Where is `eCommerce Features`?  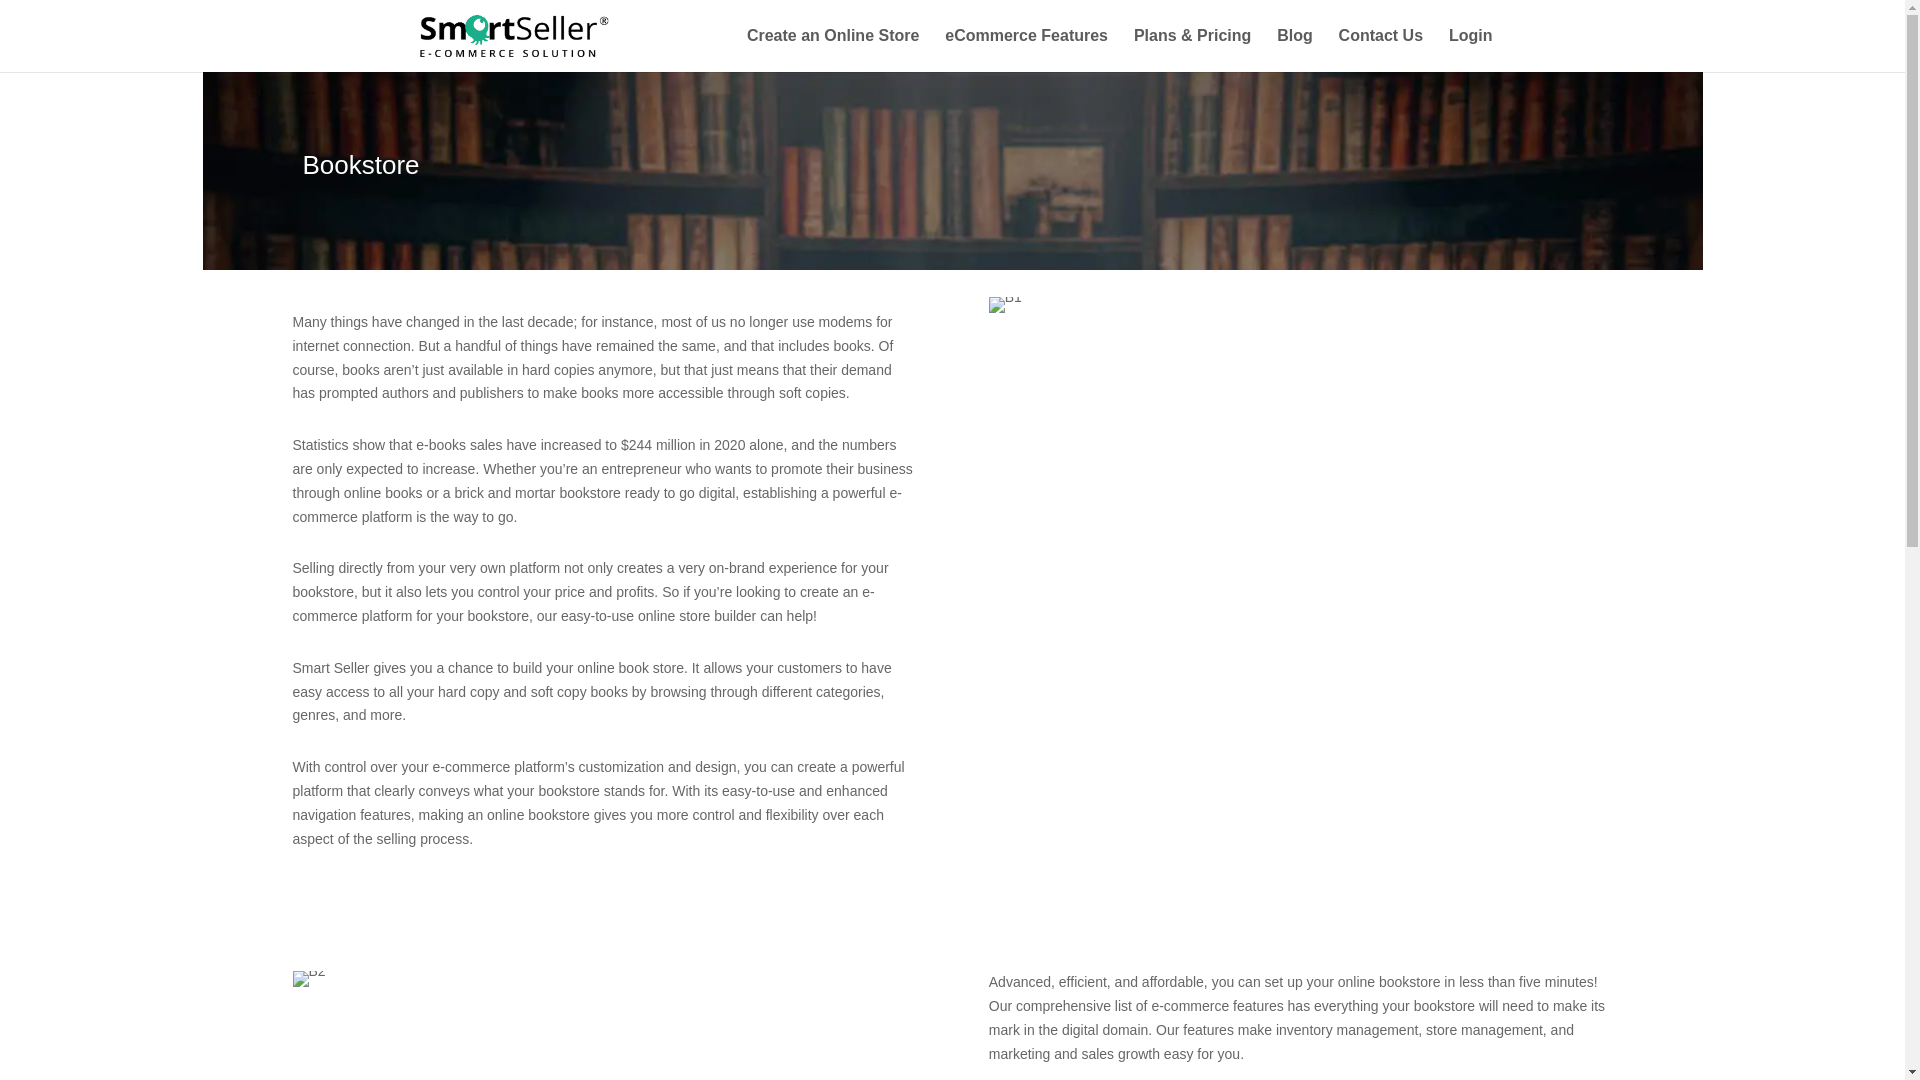 eCommerce Features is located at coordinates (1026, 50).